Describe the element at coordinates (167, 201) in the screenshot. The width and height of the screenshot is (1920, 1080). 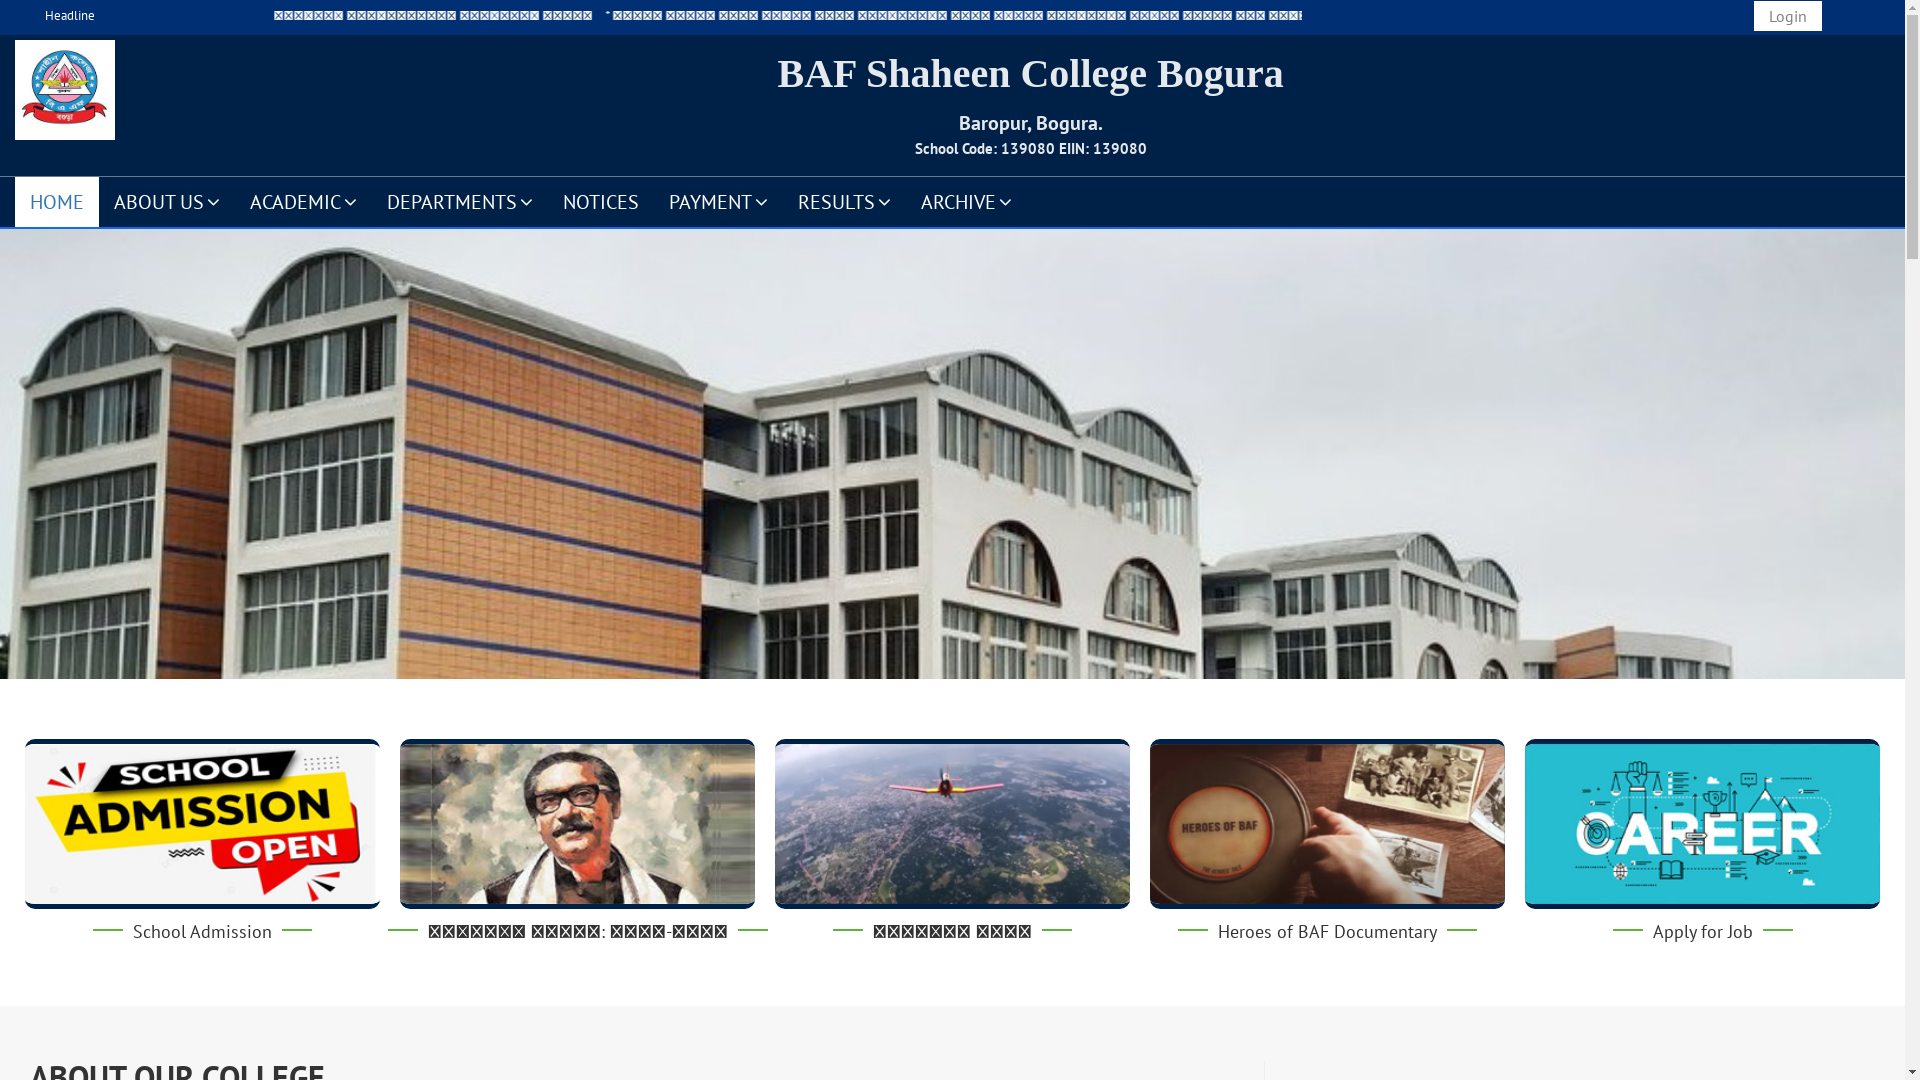
I see `ABOUT US` at that location.